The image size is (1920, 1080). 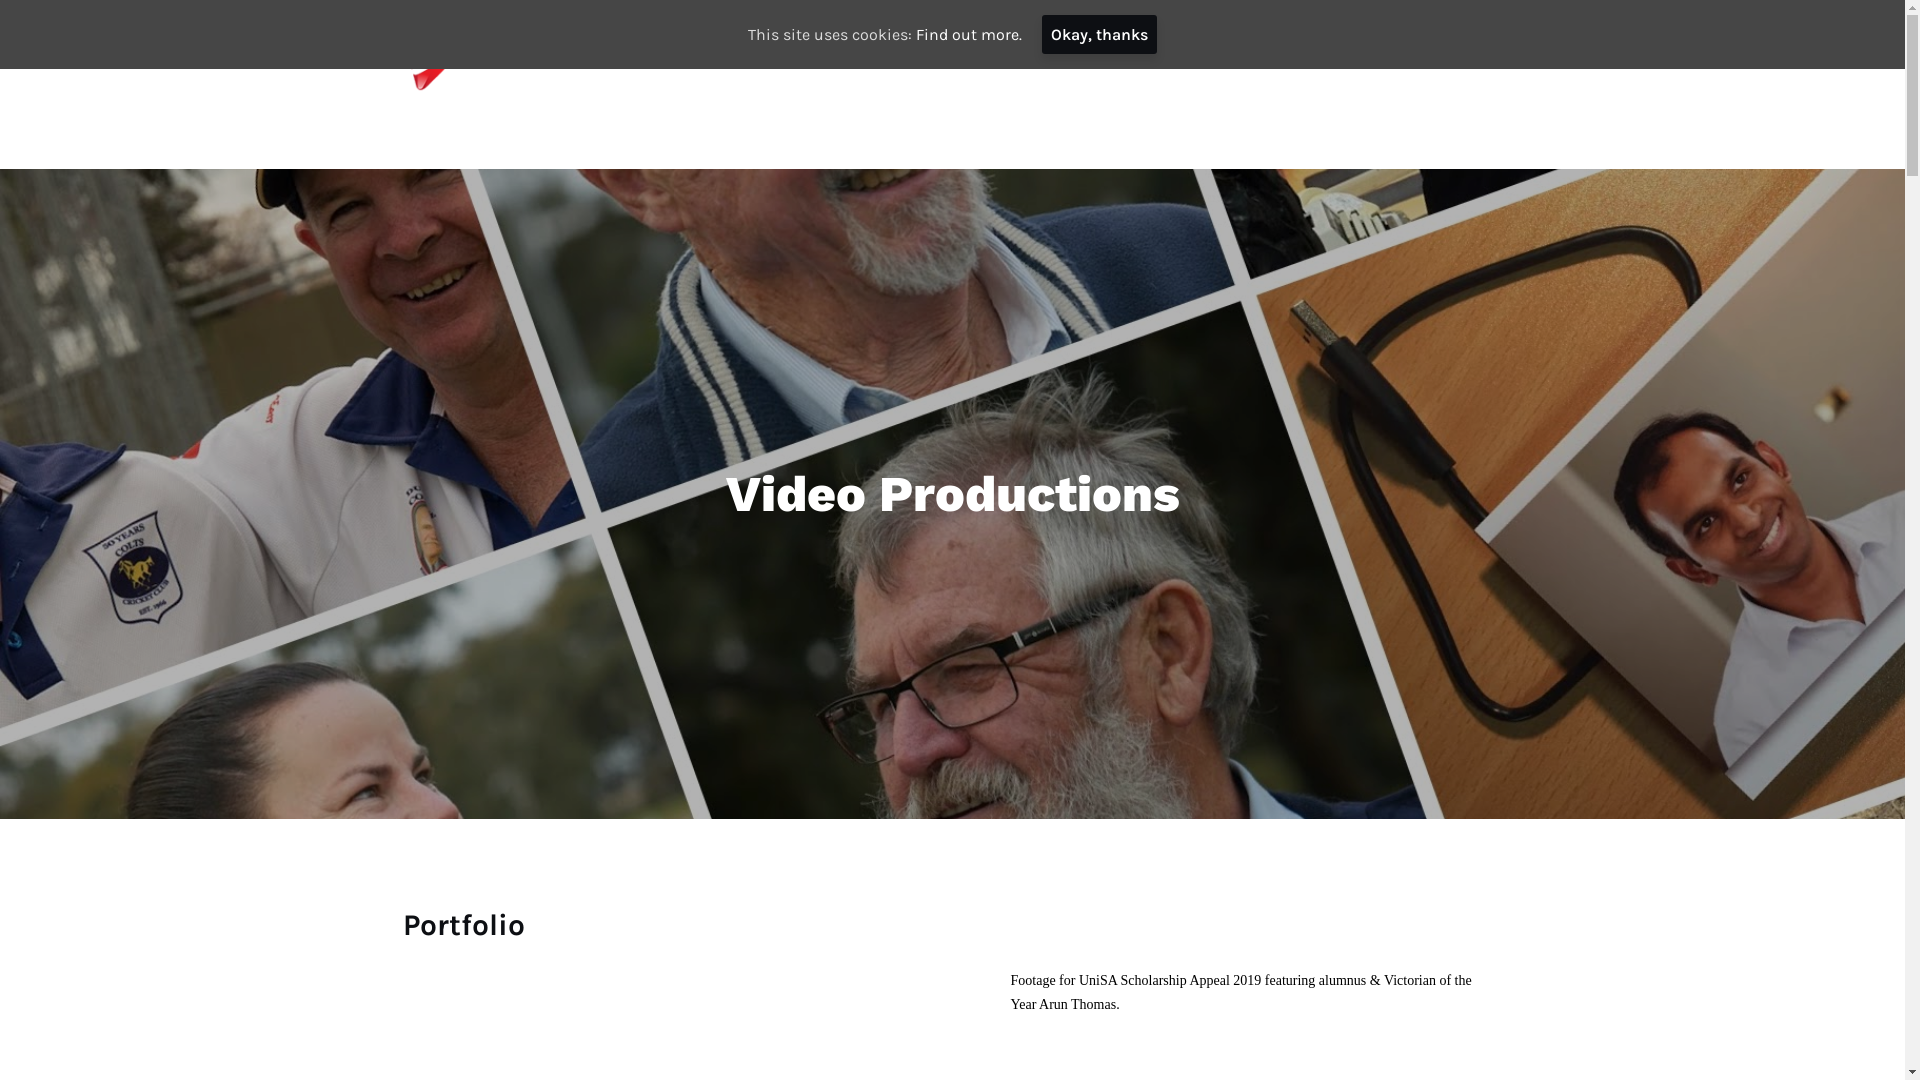 What do you see at coordinates (686, 51) in the screenshot?
I see `Home` at bounding box center [686, 51].